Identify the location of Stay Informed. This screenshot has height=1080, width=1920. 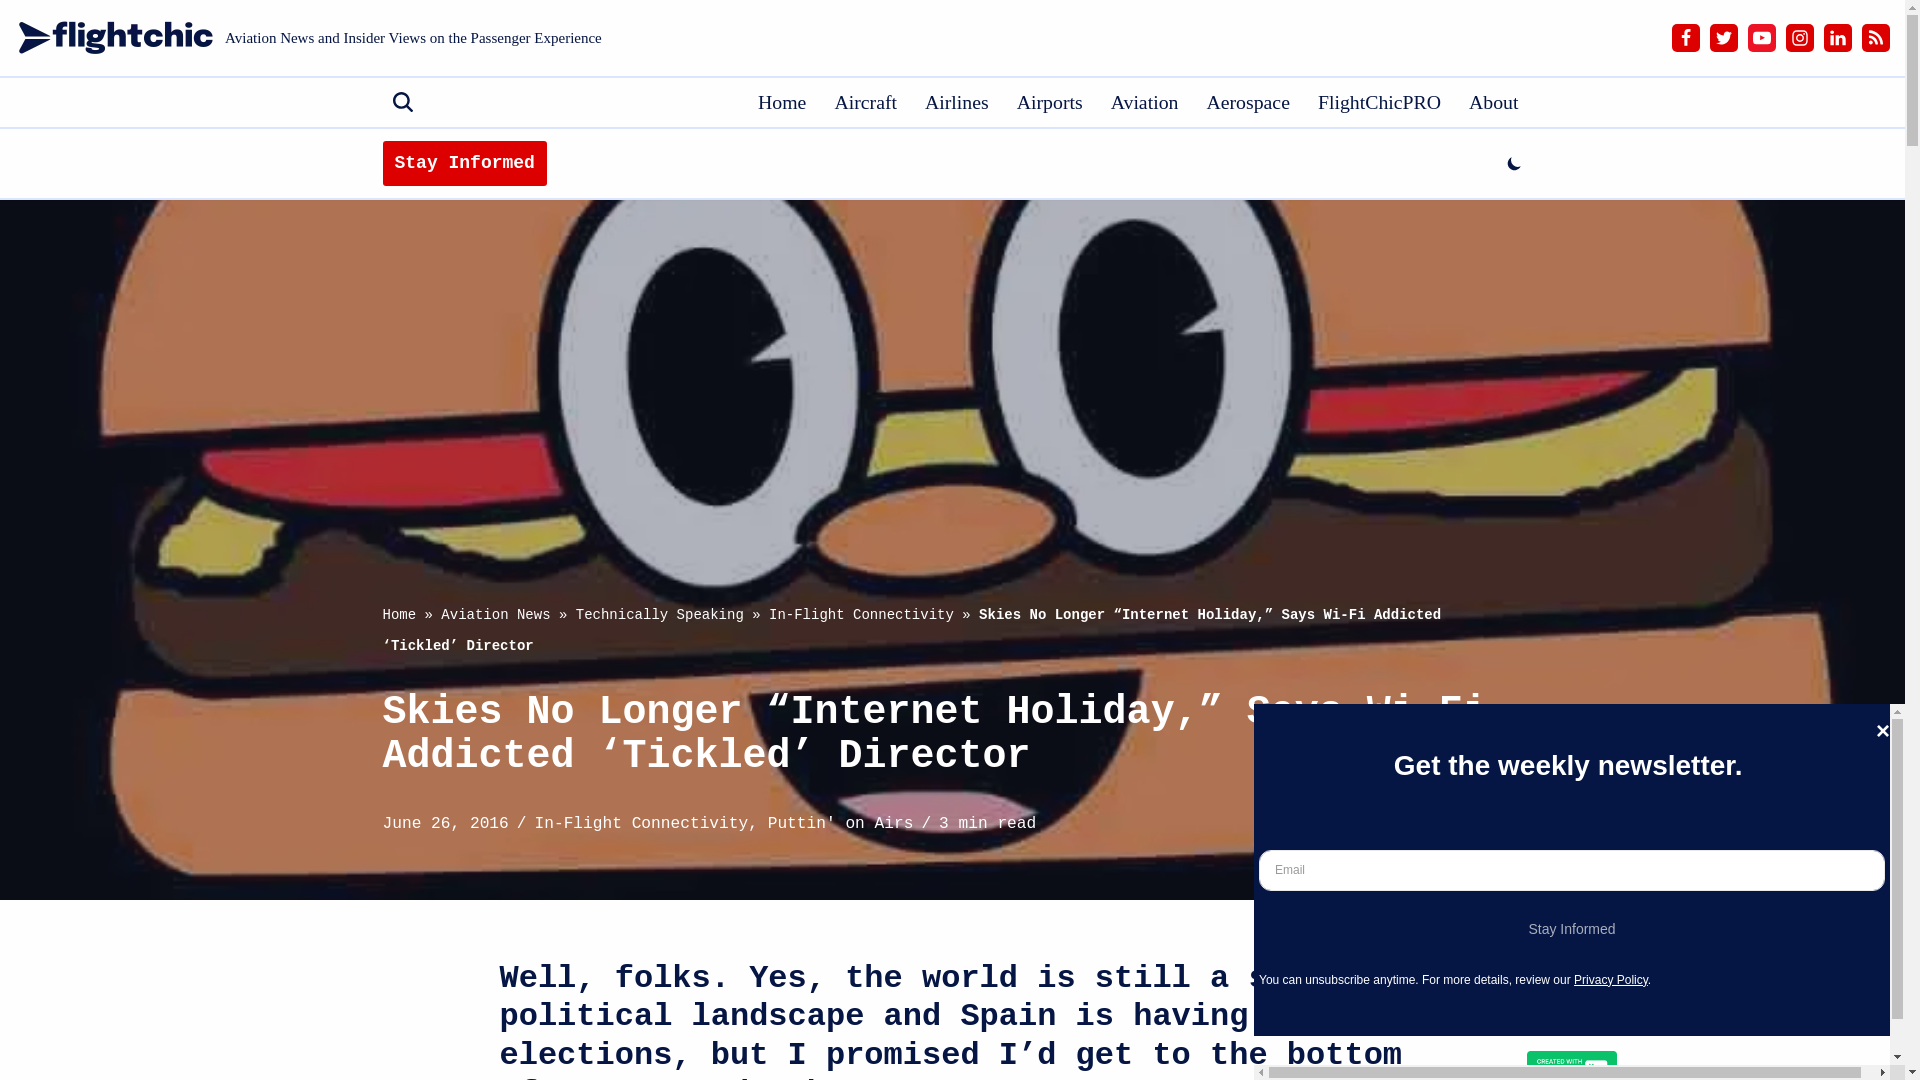
(464, 163).